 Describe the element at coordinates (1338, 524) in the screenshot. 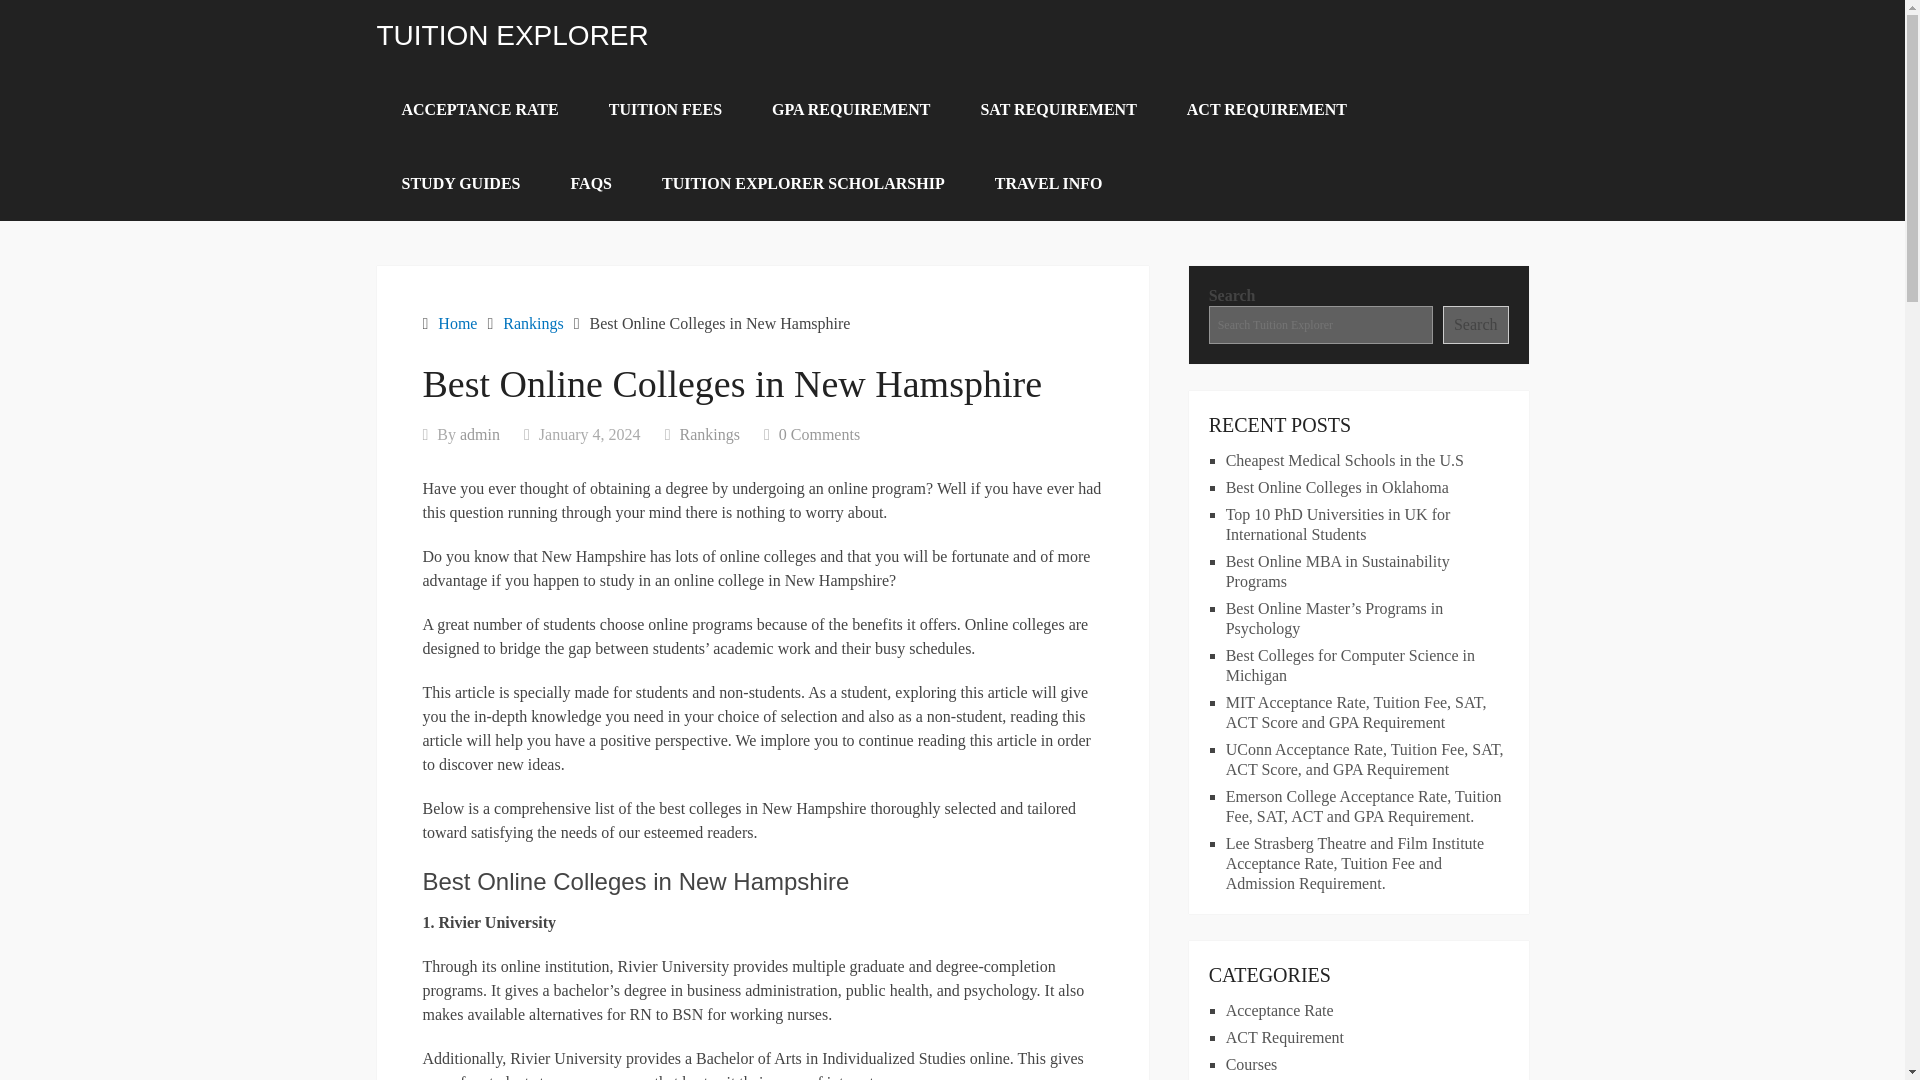

I see `Top 10 PhD Universities in UK for International Students` at that location.